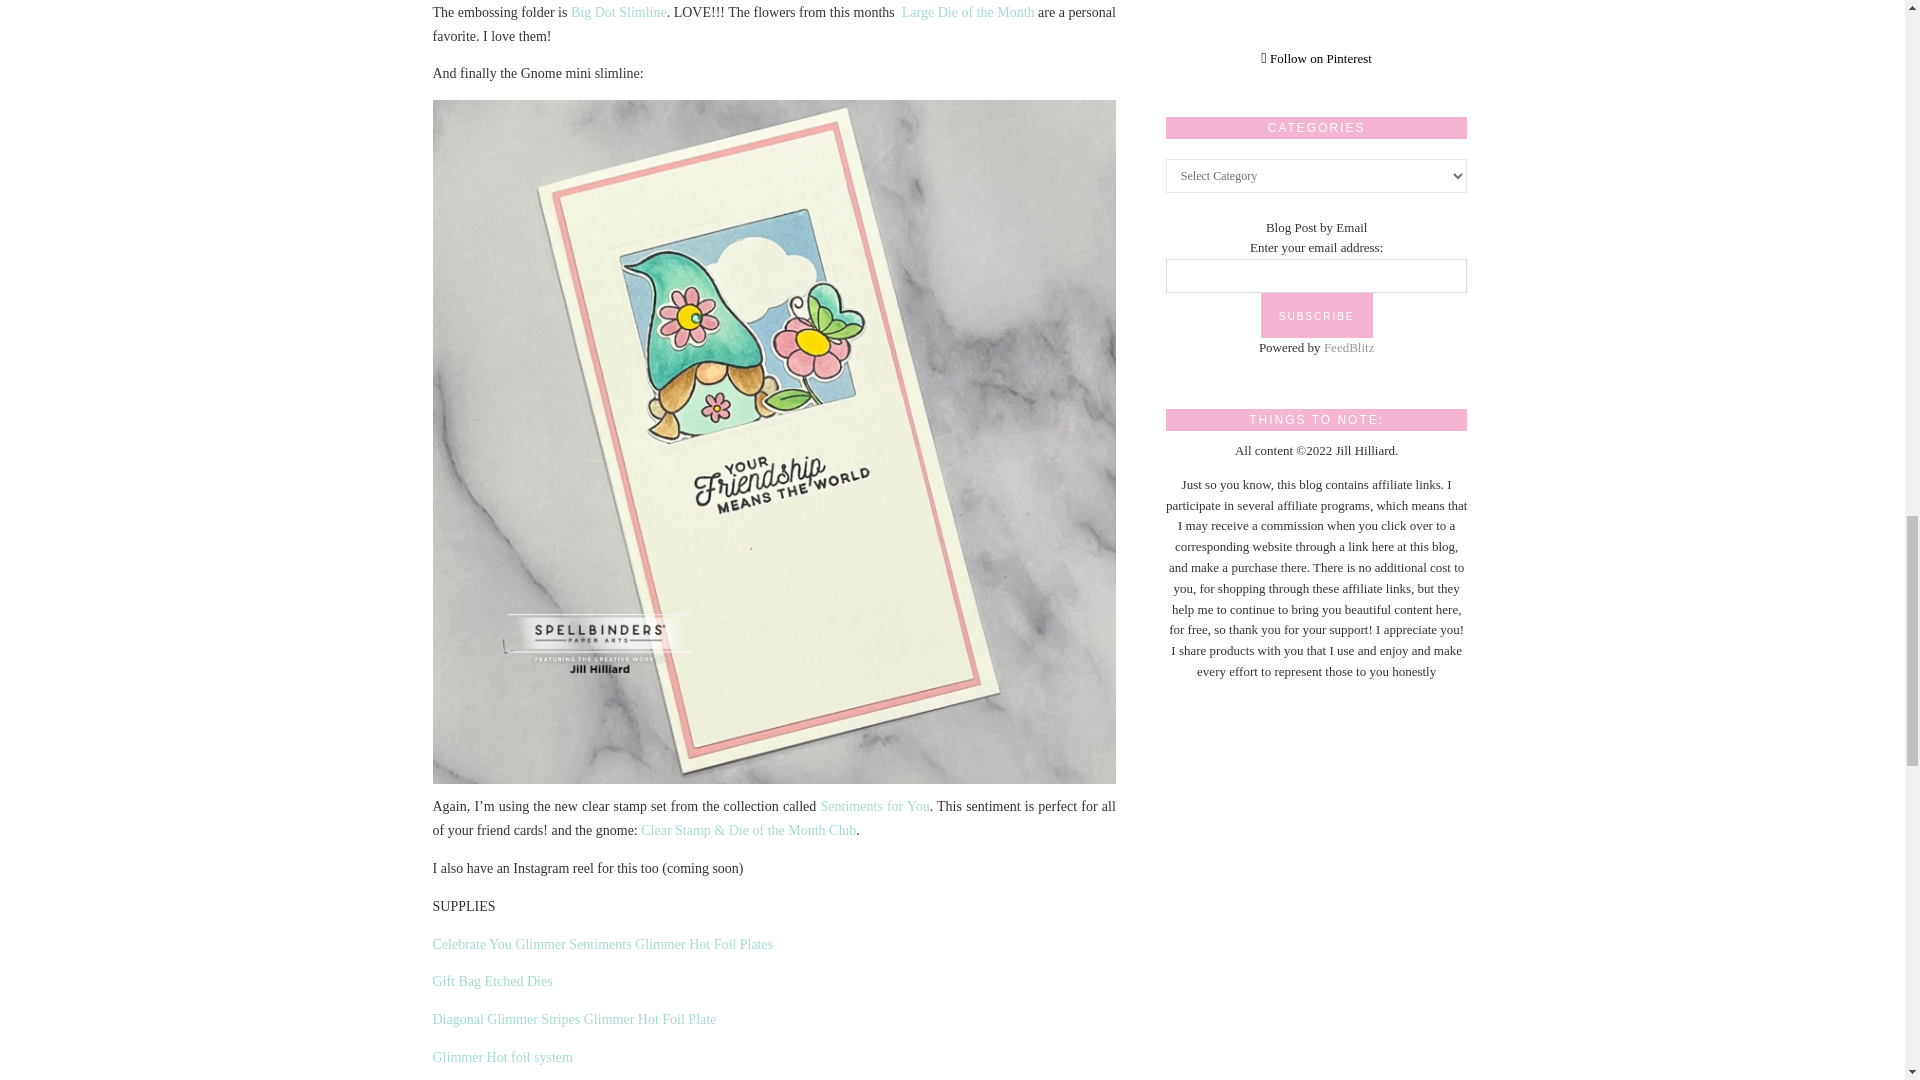  I want to click on Sentiments for You, so click(875, 806).